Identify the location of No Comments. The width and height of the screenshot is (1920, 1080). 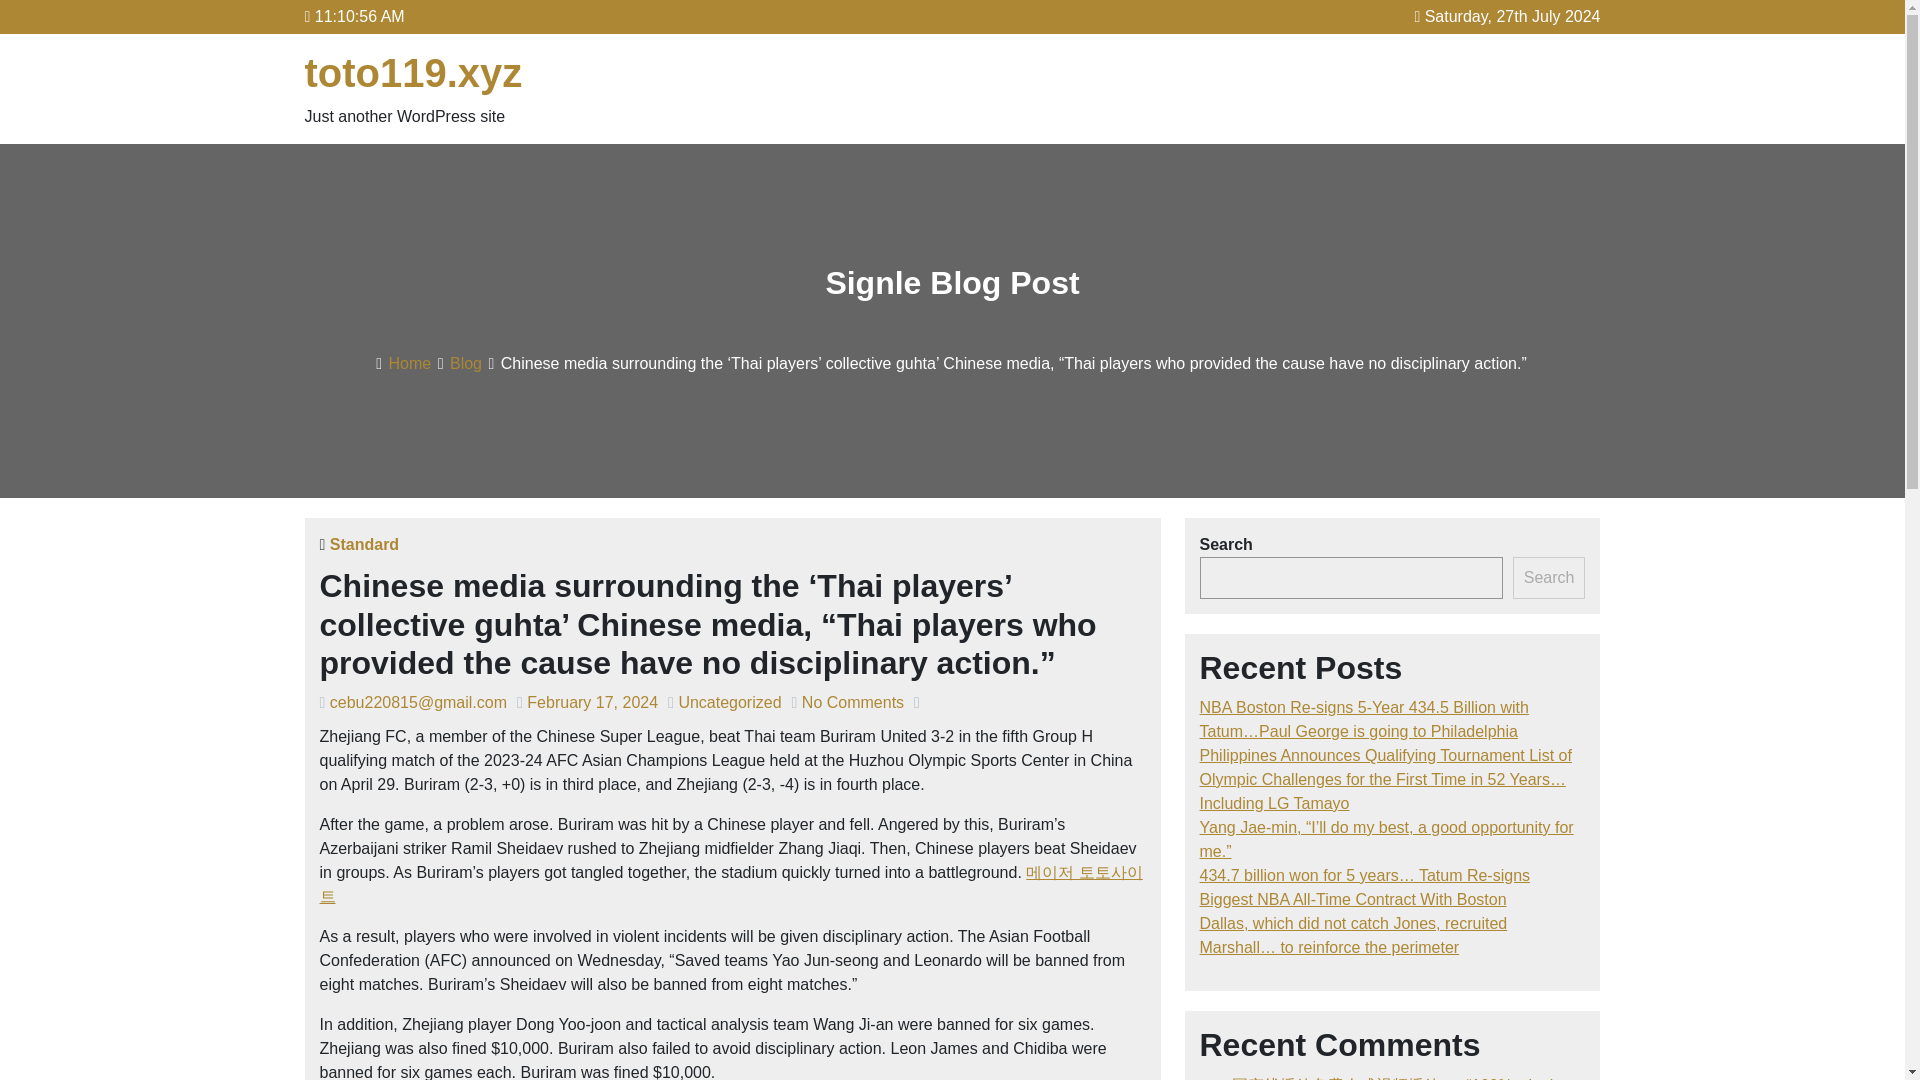
(853, 702).